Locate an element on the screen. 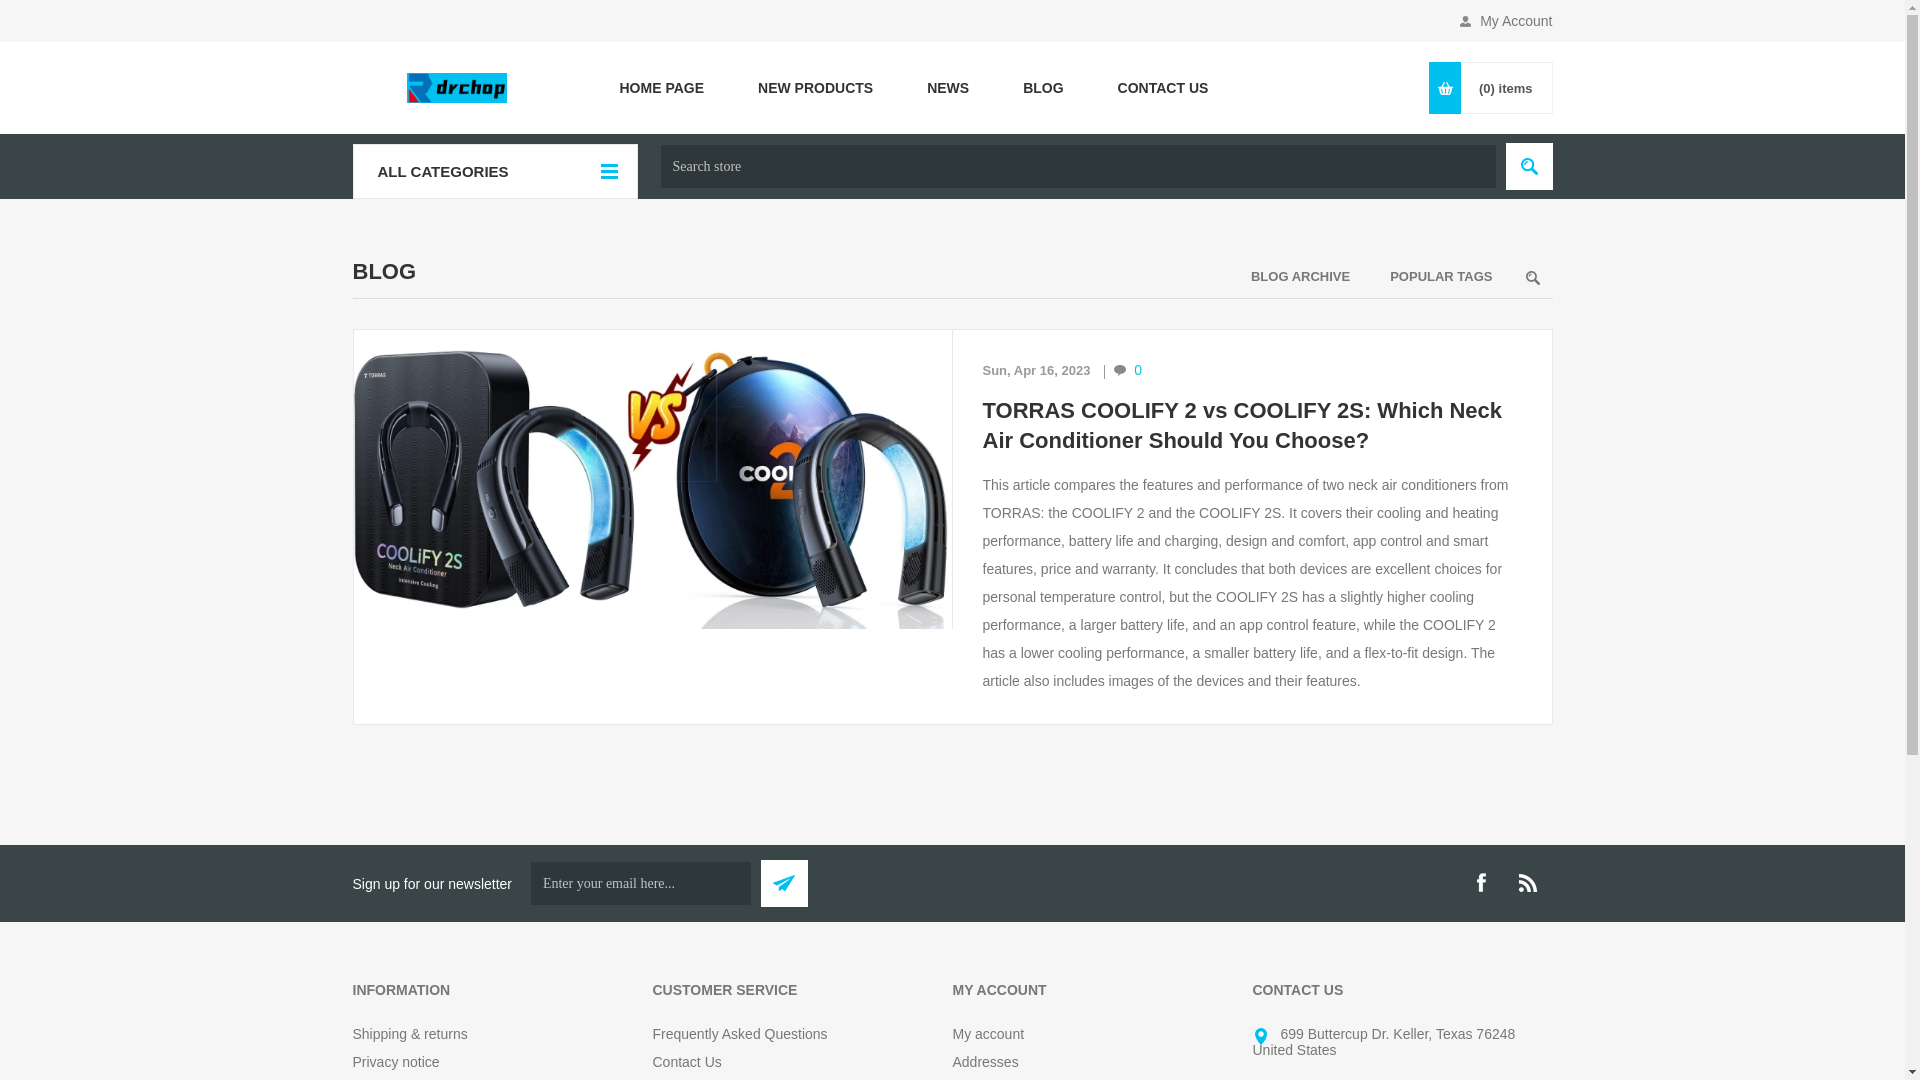 Image resolution: width=1920 pixels, height=1080 pixels. Home Page is located at coordinates (661, 88).